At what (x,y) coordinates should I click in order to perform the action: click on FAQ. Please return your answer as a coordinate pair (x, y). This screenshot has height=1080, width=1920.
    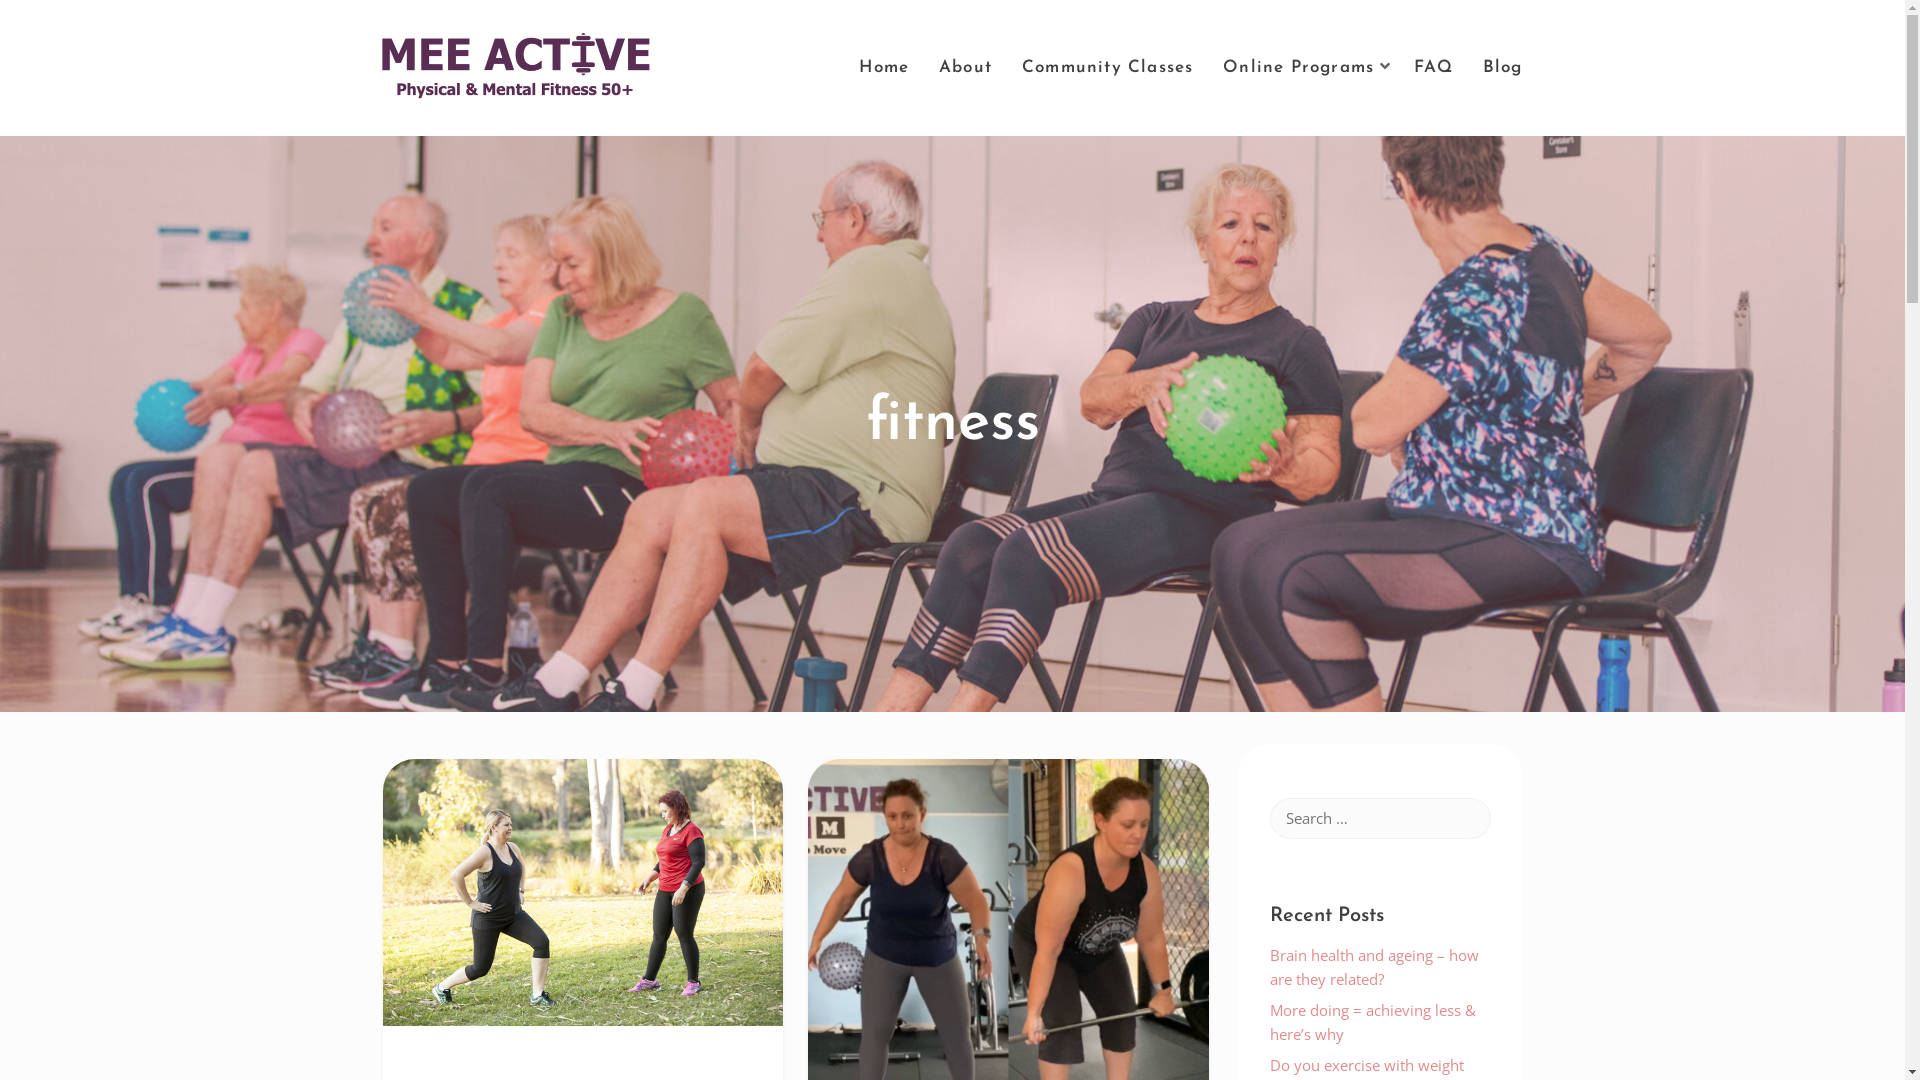
    Looking at the image, I should click on (1434, 68).